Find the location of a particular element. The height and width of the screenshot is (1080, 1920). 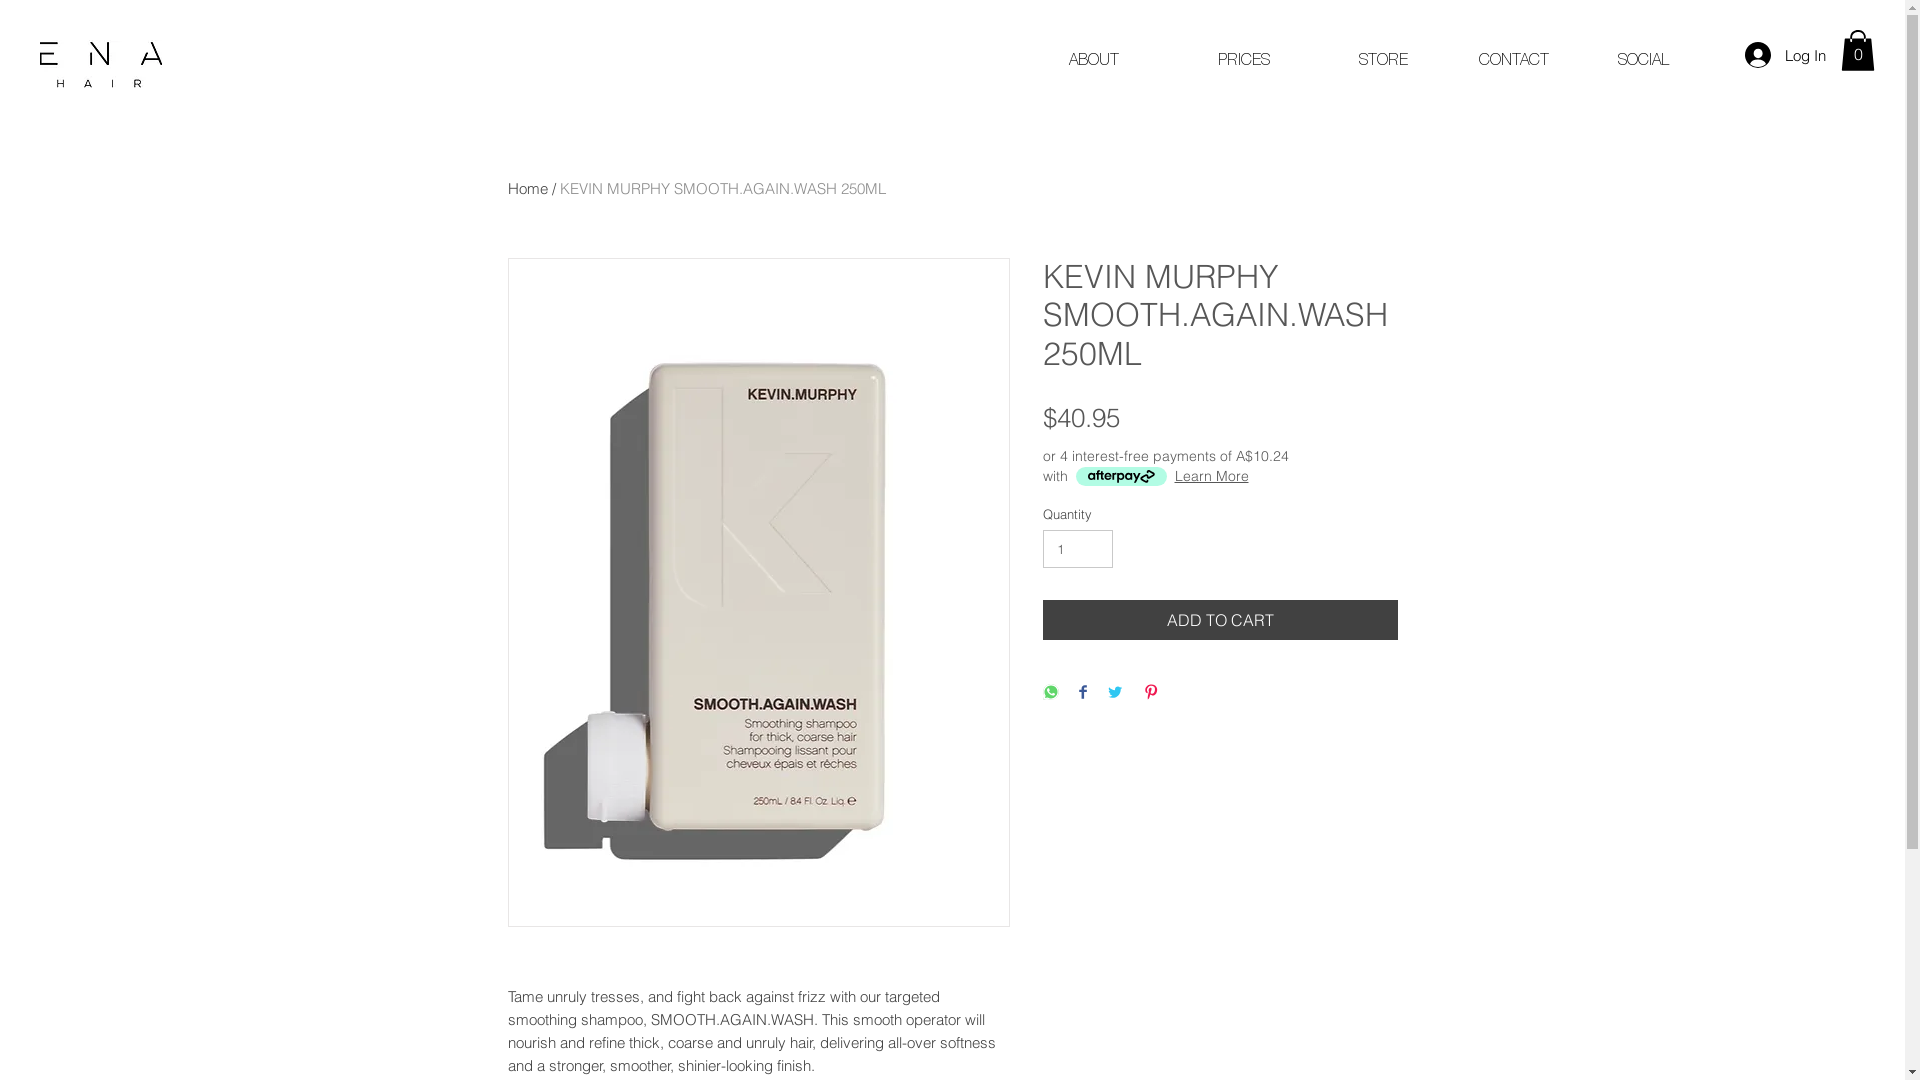

KEVIN MURPHY SMOOTH.AGAIN.WASH 250ML is located at coordinates (723, 188).